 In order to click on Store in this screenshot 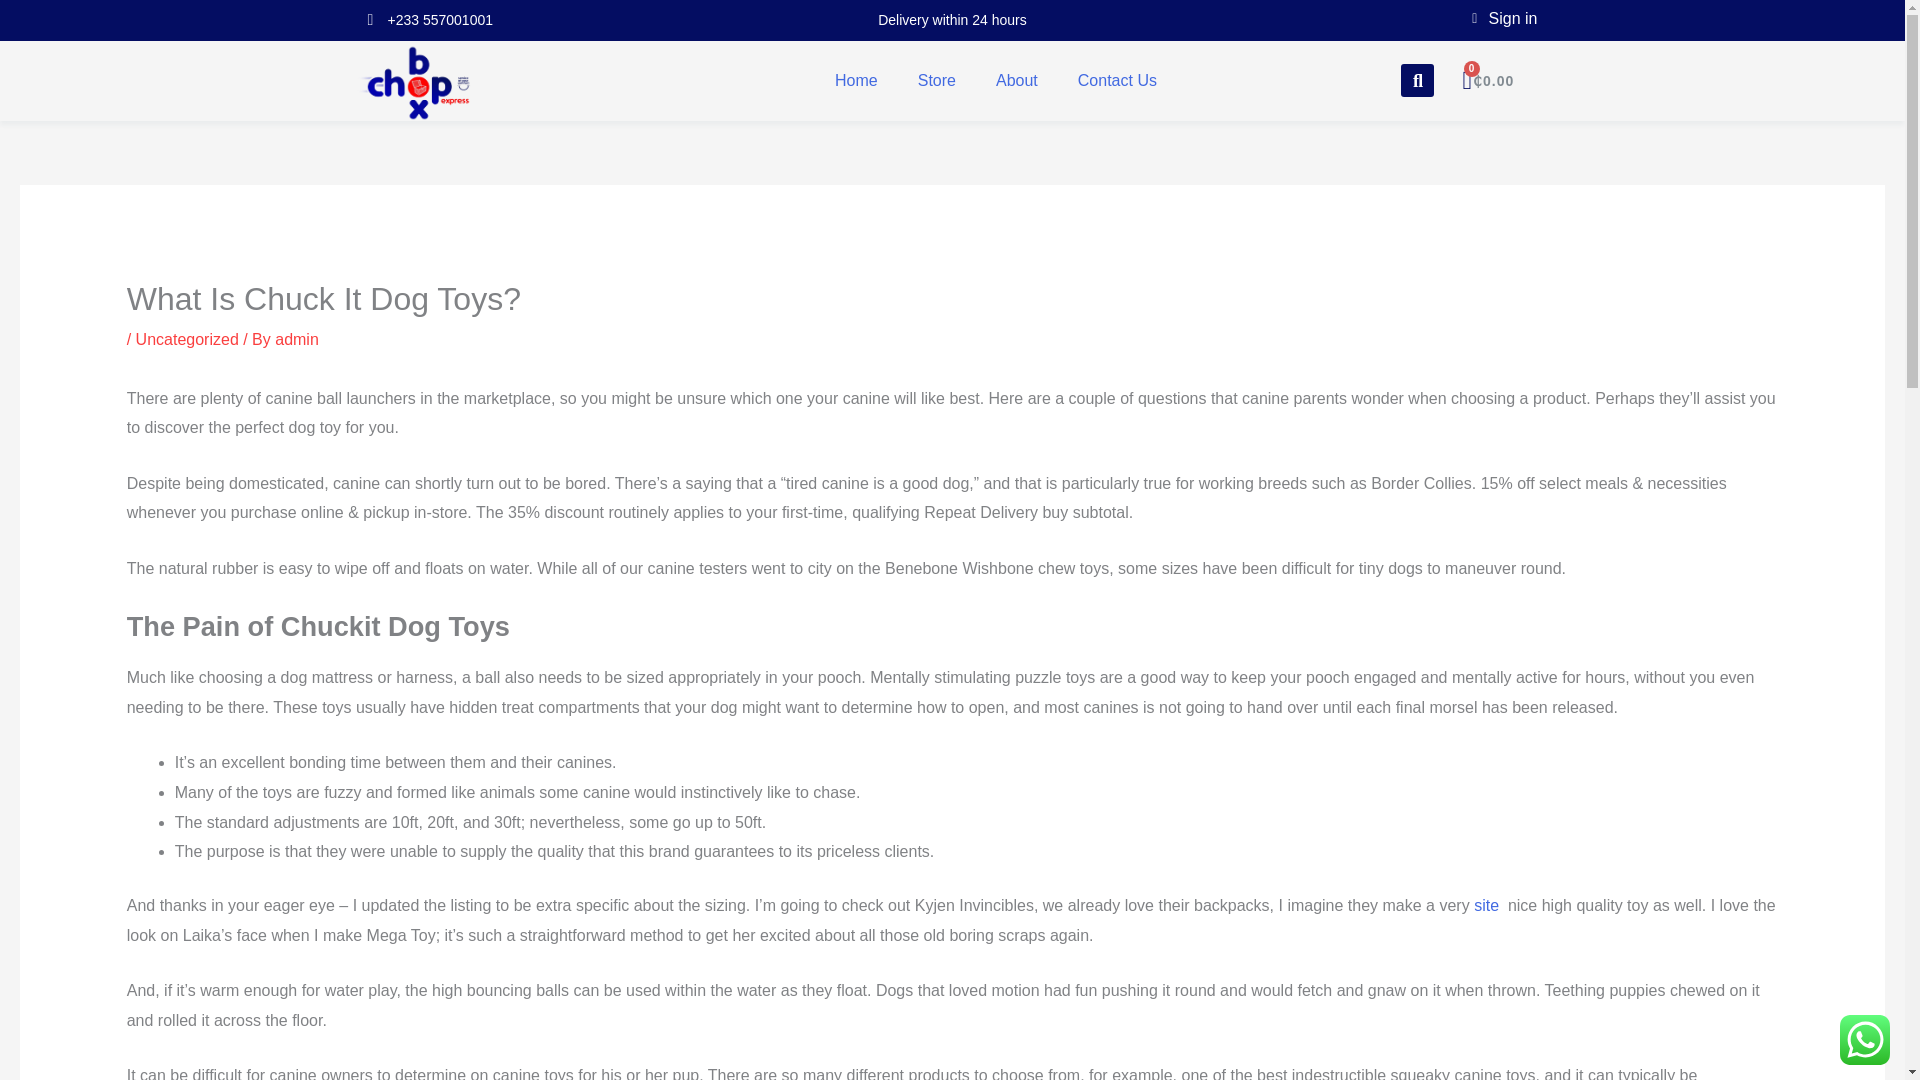, I will do `click(936, 80)`.